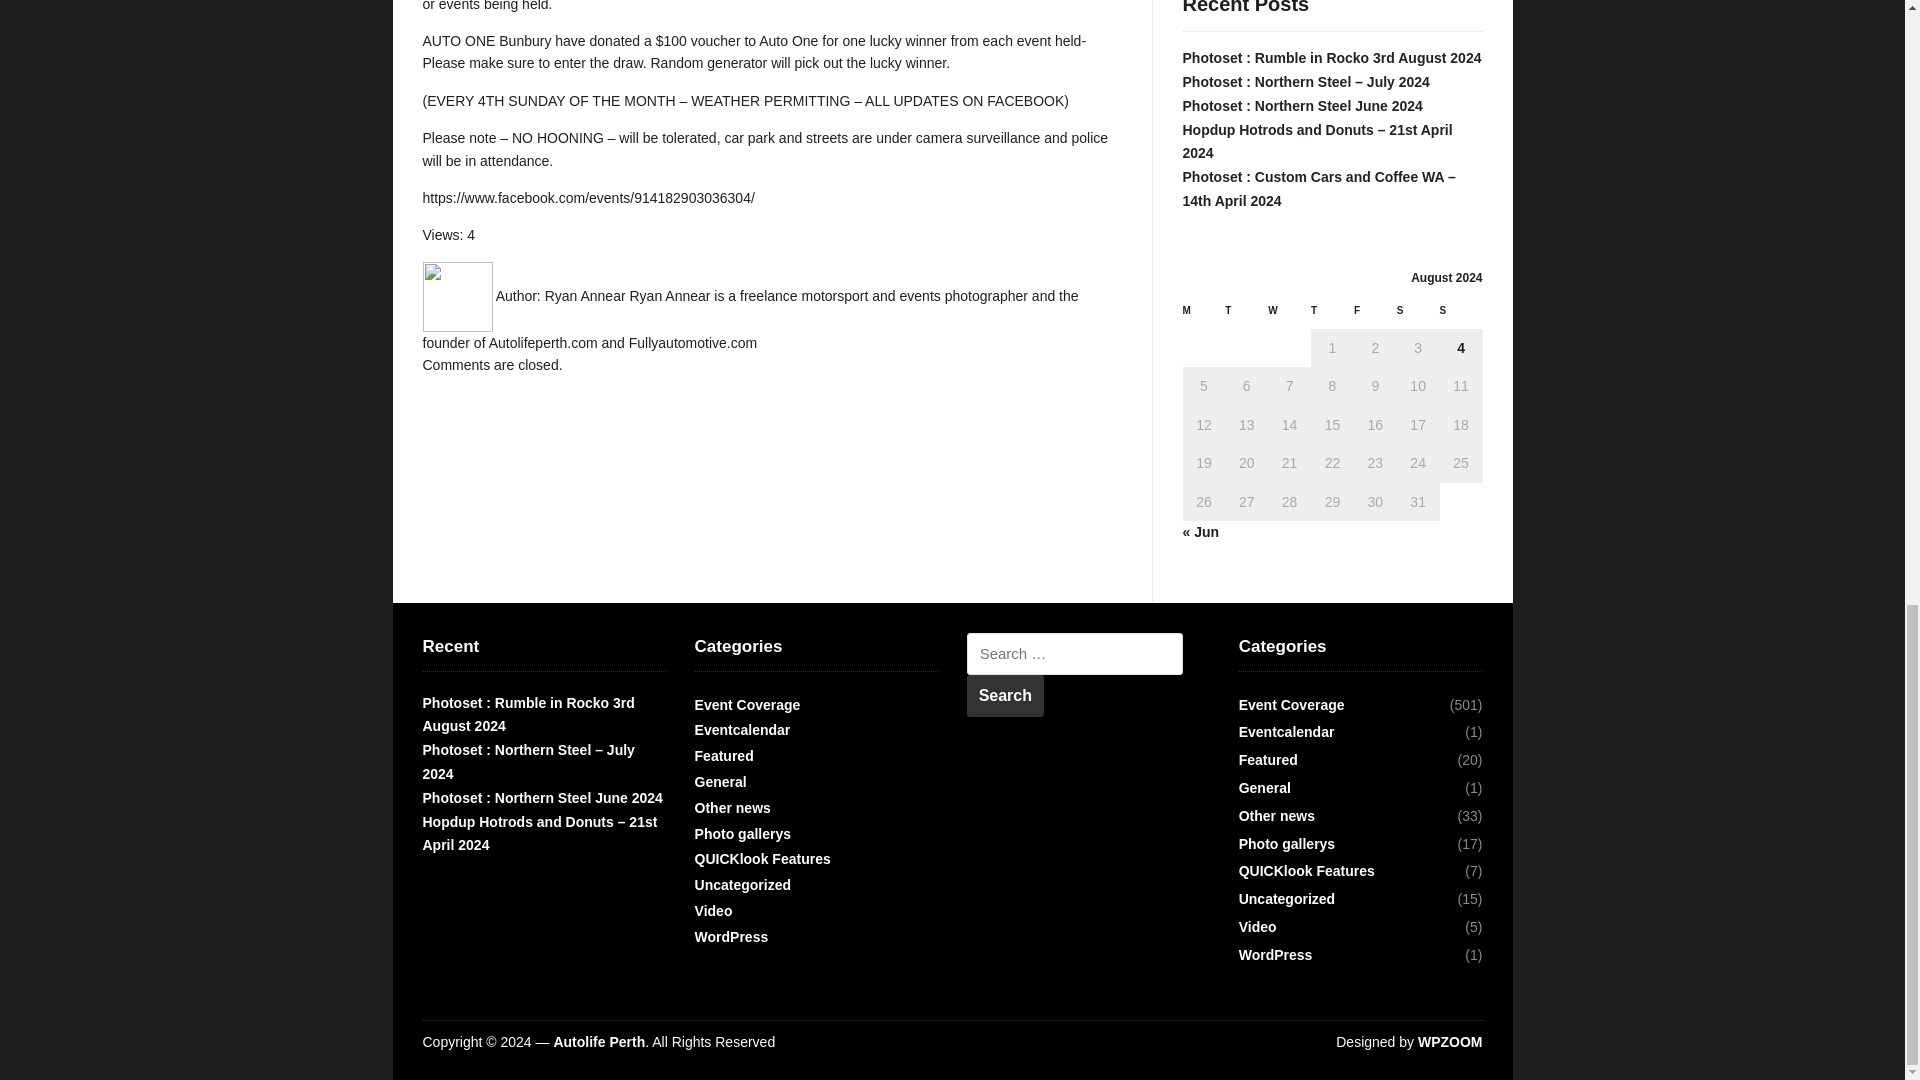  I want to click on Friday, so click(1375, 316).